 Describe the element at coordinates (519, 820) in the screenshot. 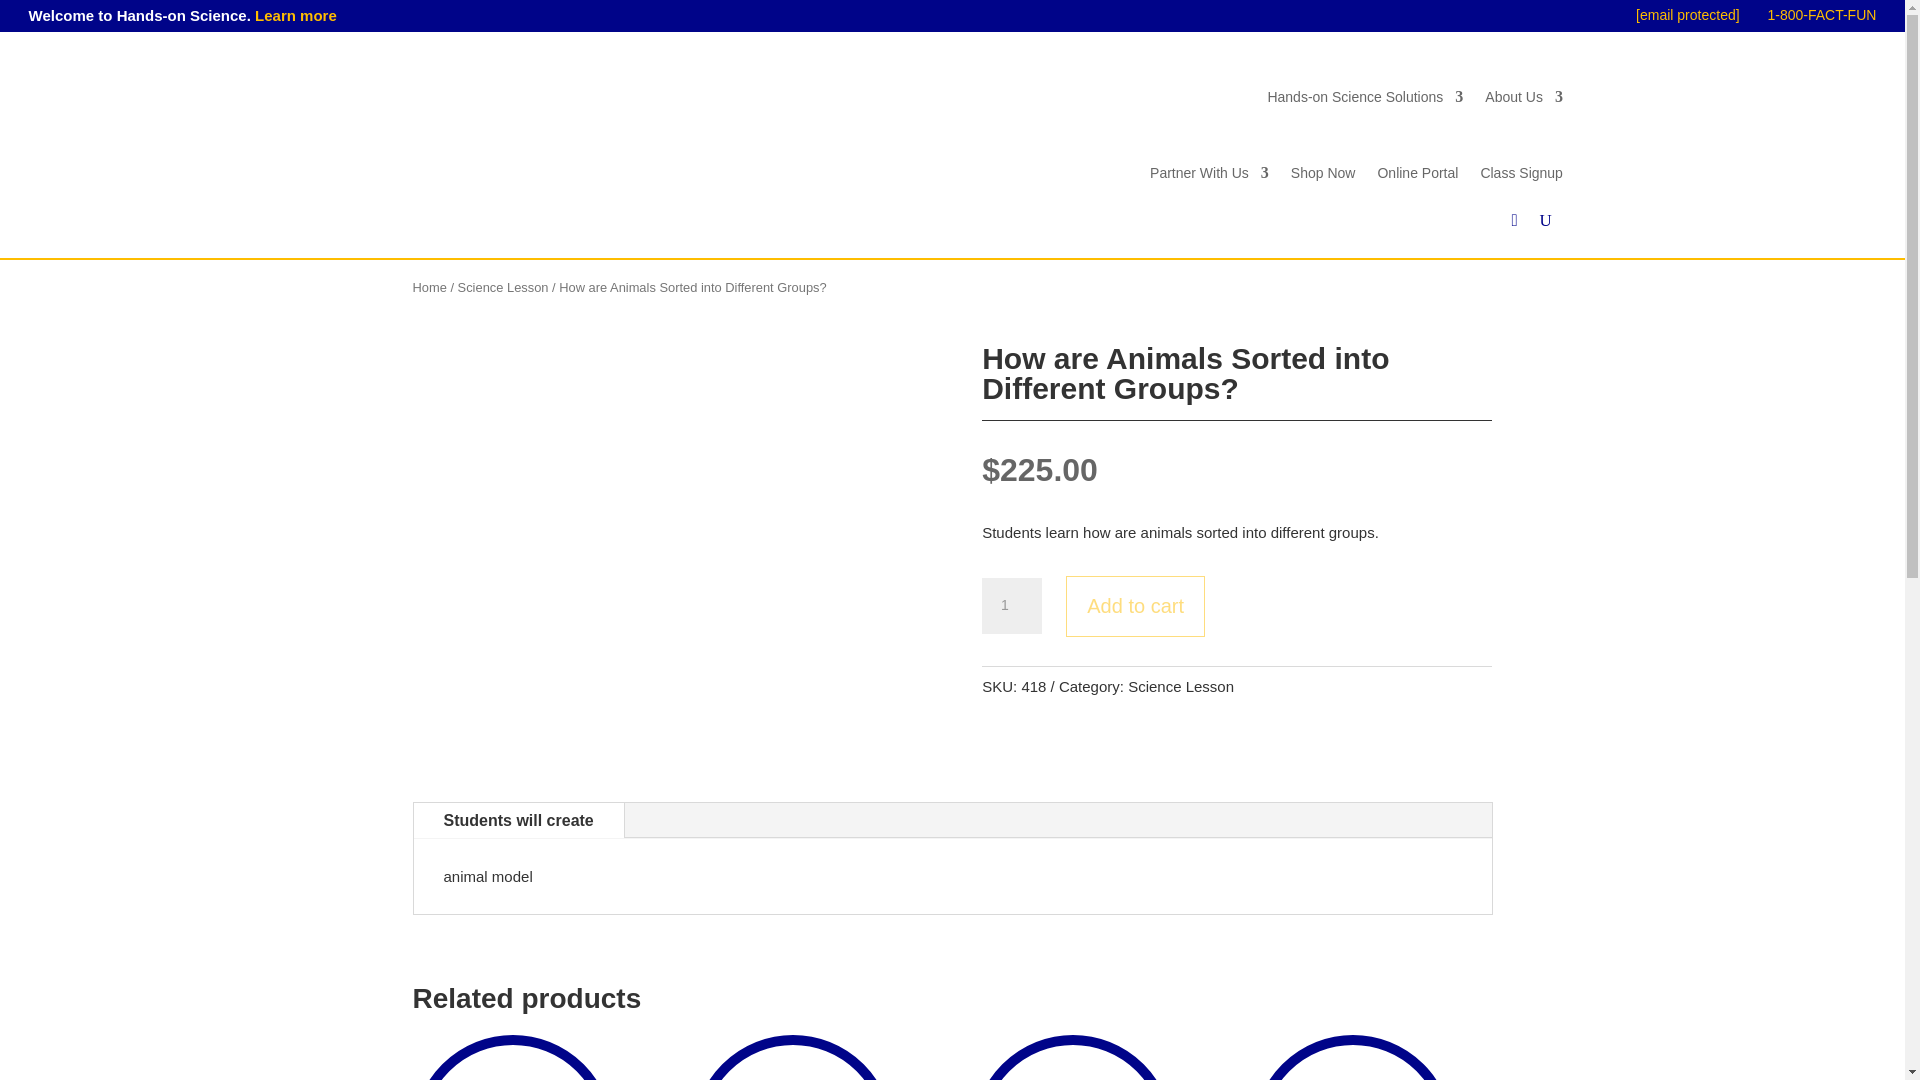

I see `Students will create` at that location.